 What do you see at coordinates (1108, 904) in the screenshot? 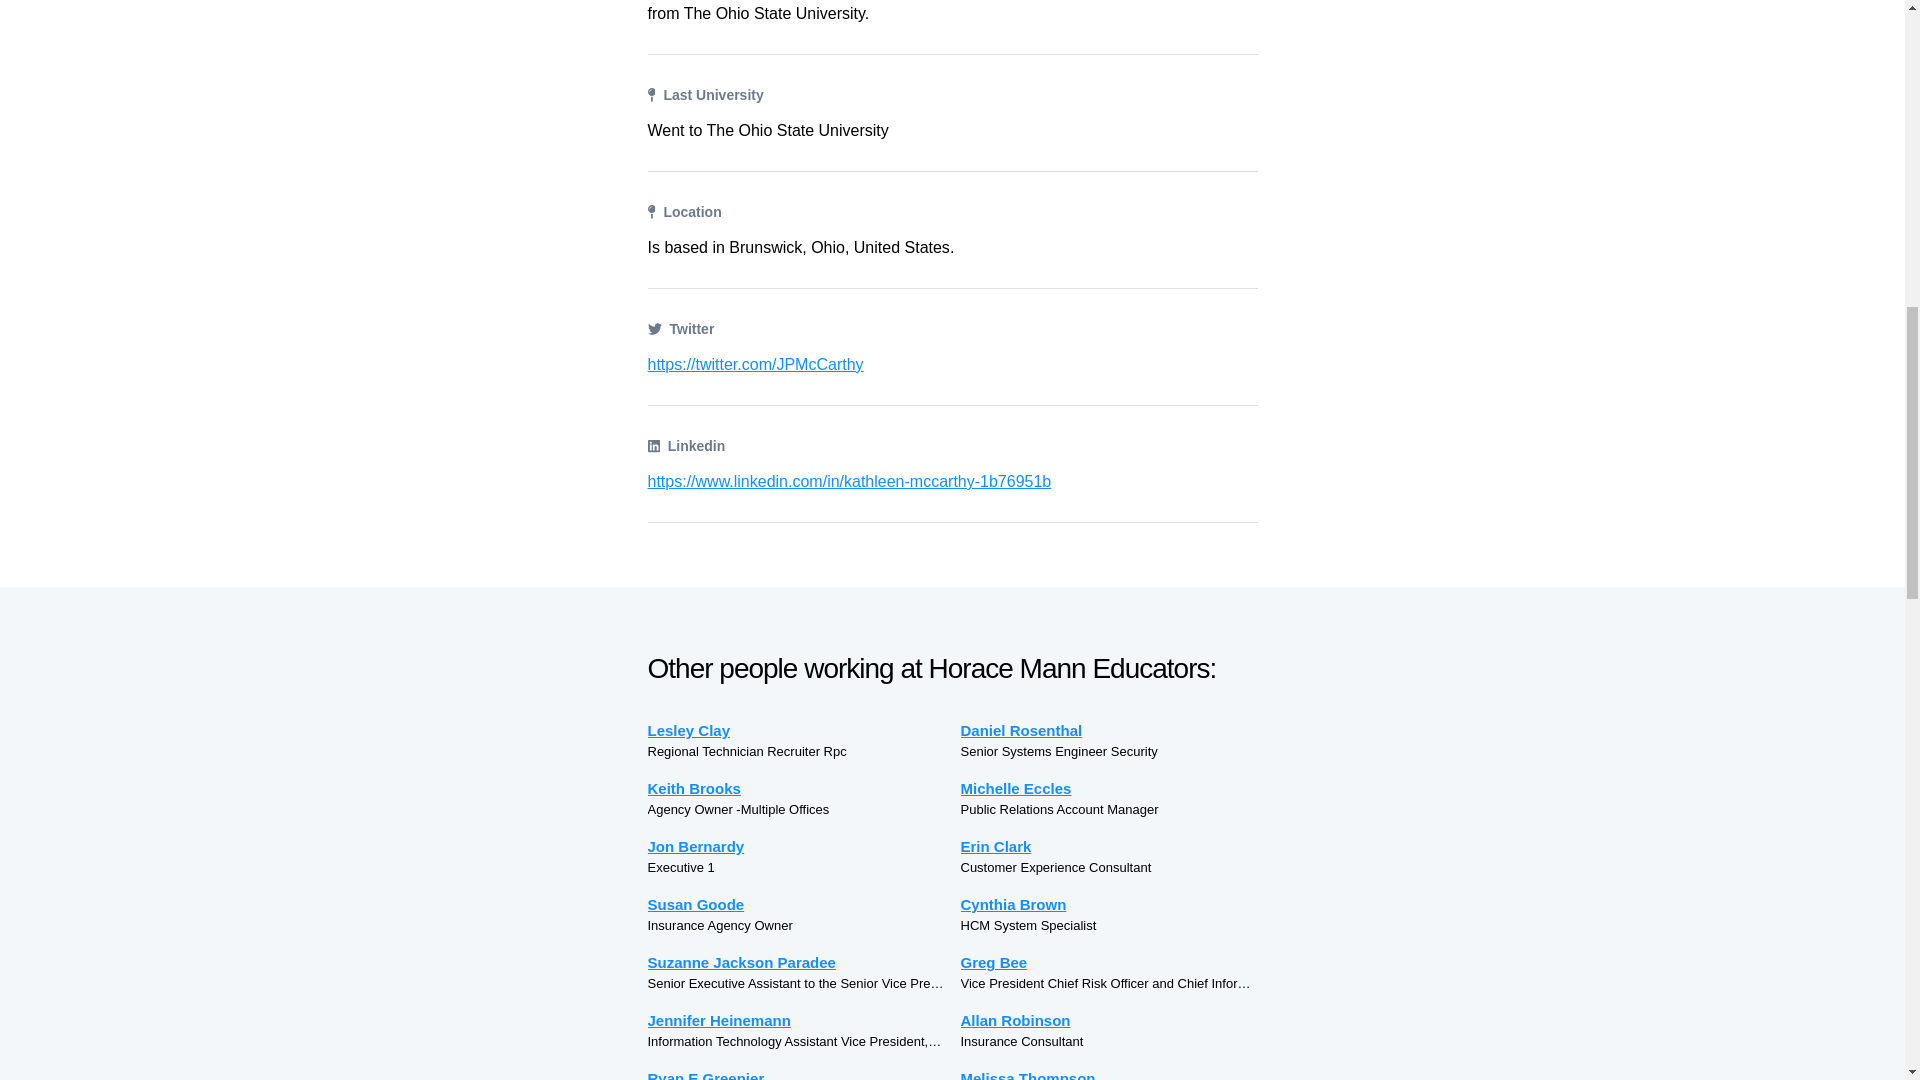
I see `Cynthia Brown` at bounding box center [1108, 904].